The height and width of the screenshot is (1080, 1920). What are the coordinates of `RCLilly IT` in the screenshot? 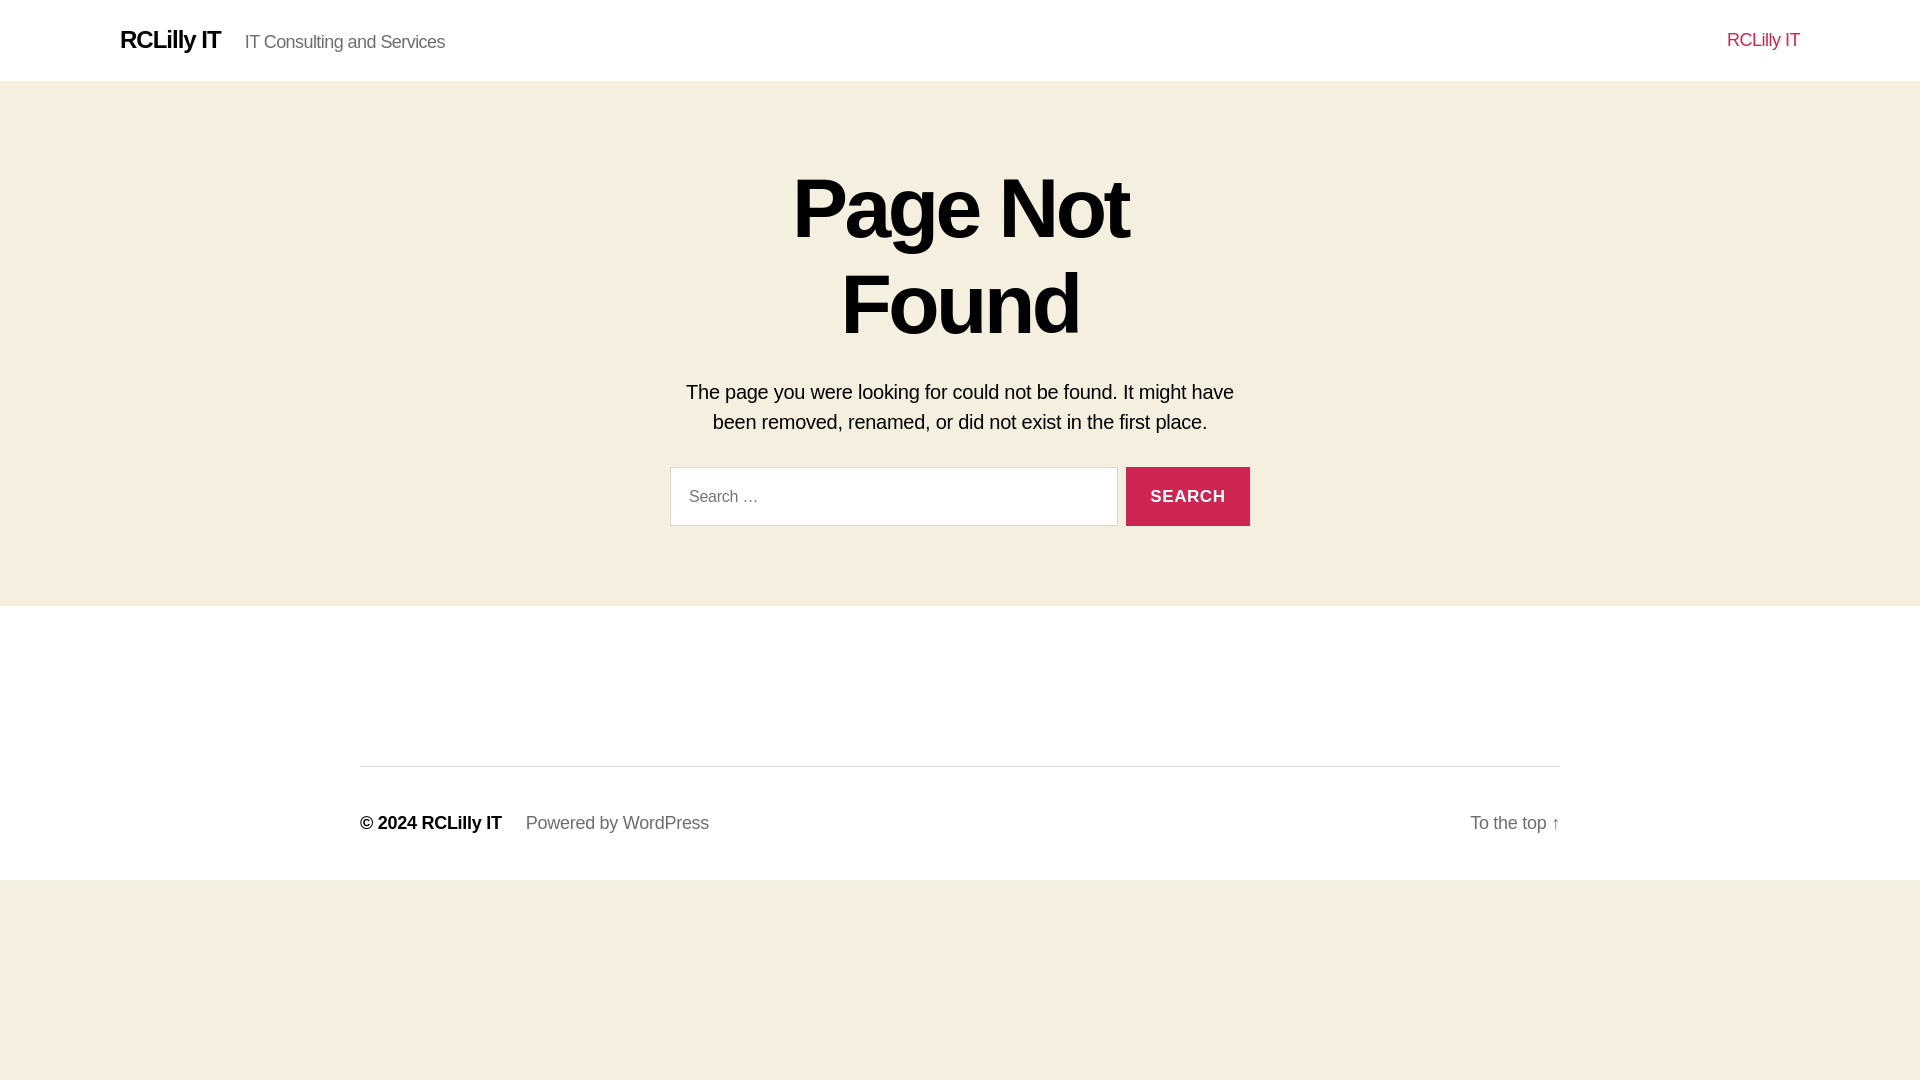 It's located at (460, 822).